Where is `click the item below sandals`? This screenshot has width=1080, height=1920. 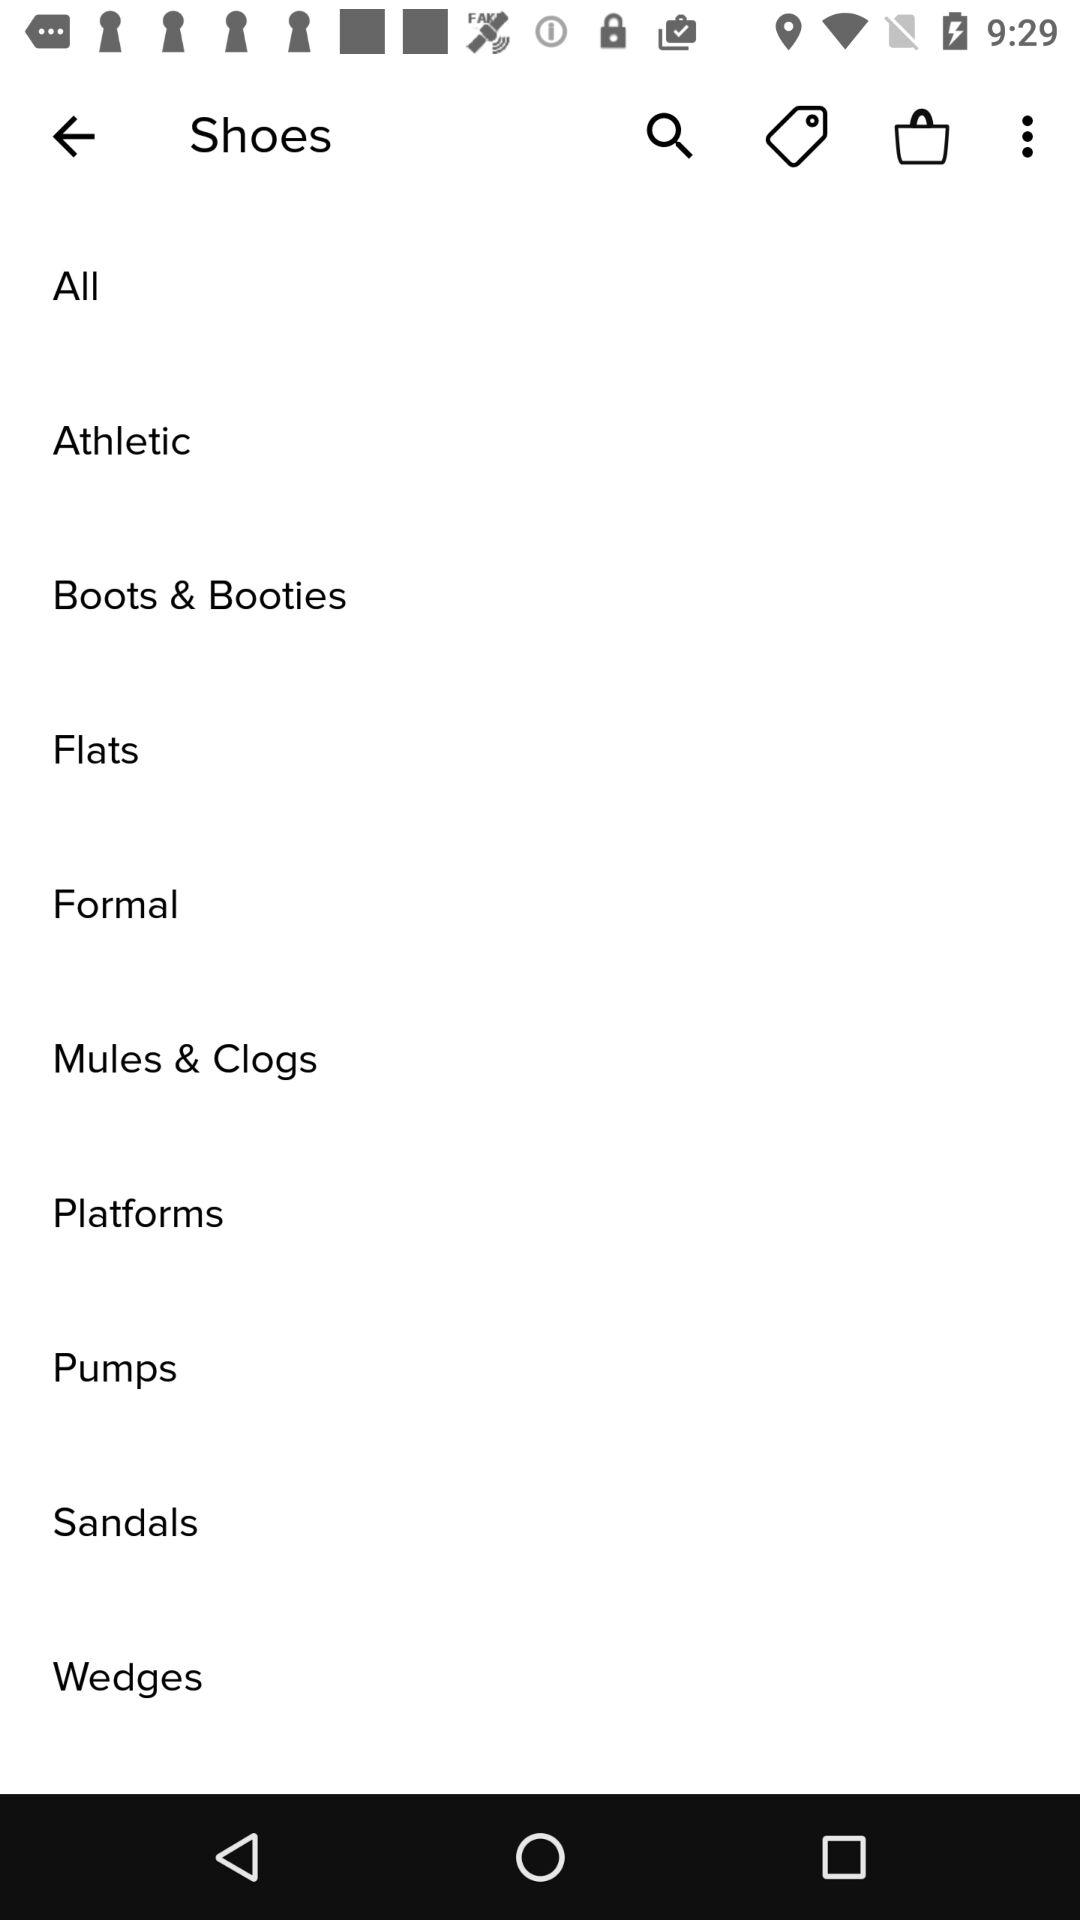
click the item below sandals is located at coordinates (540, 1678).